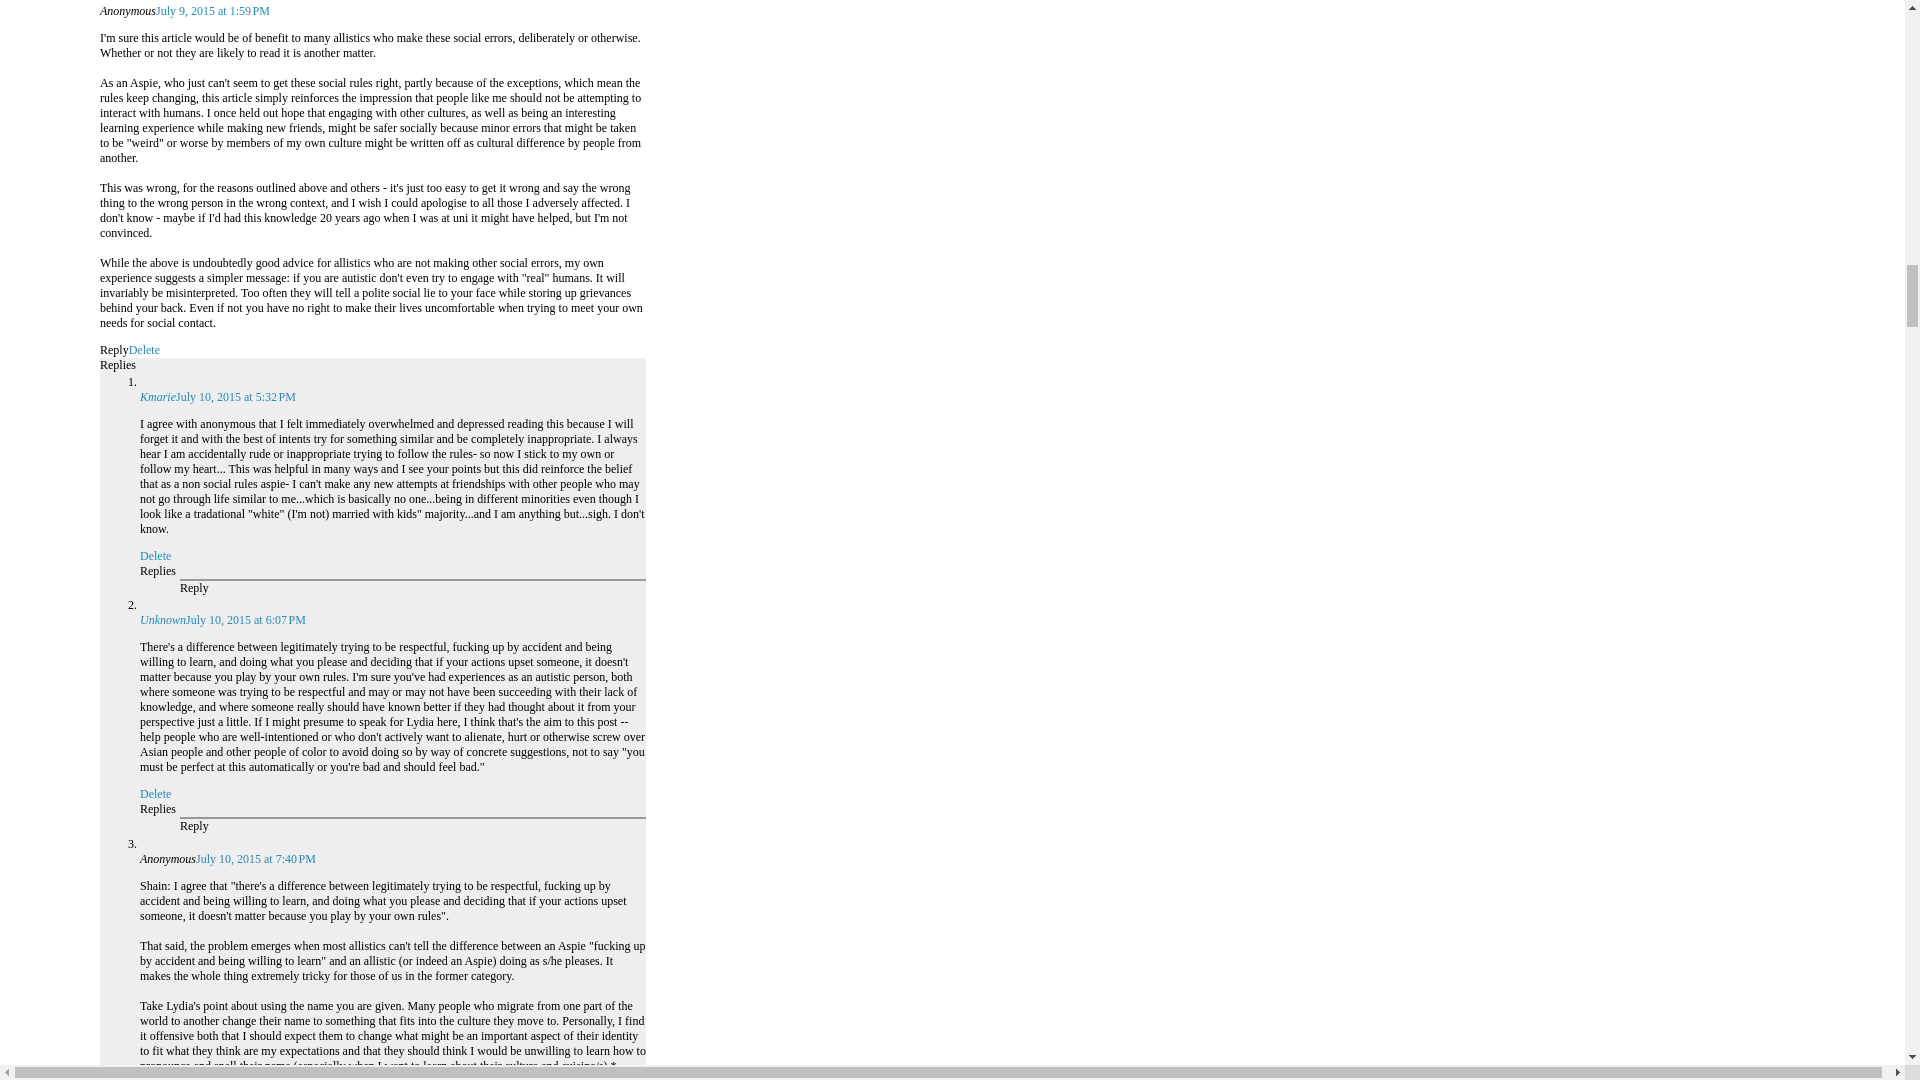  Describe the element at coordinates (158, 570) in the screenshot. I see `Replies` at that location.